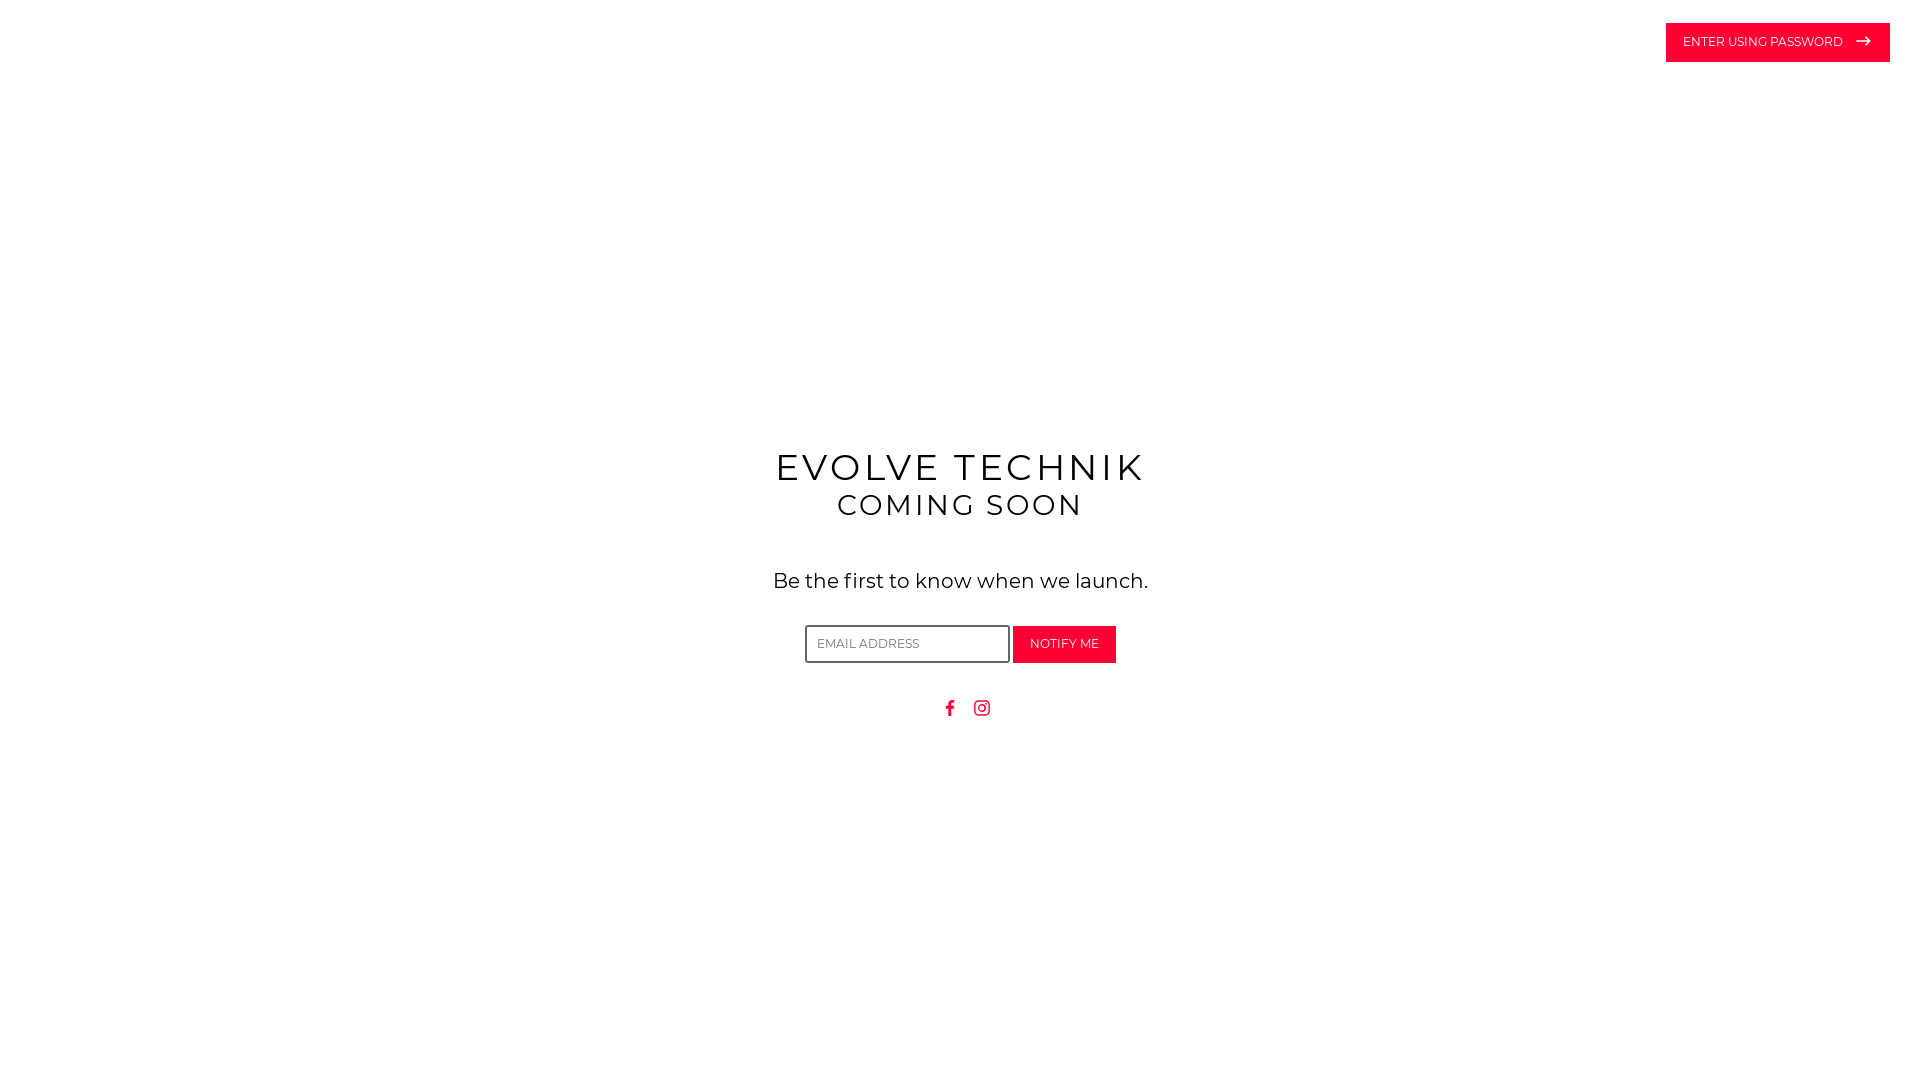  Describe the element at coordinates (950, 706) in the screenshot. I see `Evolve Technik on Facebook` at that location.